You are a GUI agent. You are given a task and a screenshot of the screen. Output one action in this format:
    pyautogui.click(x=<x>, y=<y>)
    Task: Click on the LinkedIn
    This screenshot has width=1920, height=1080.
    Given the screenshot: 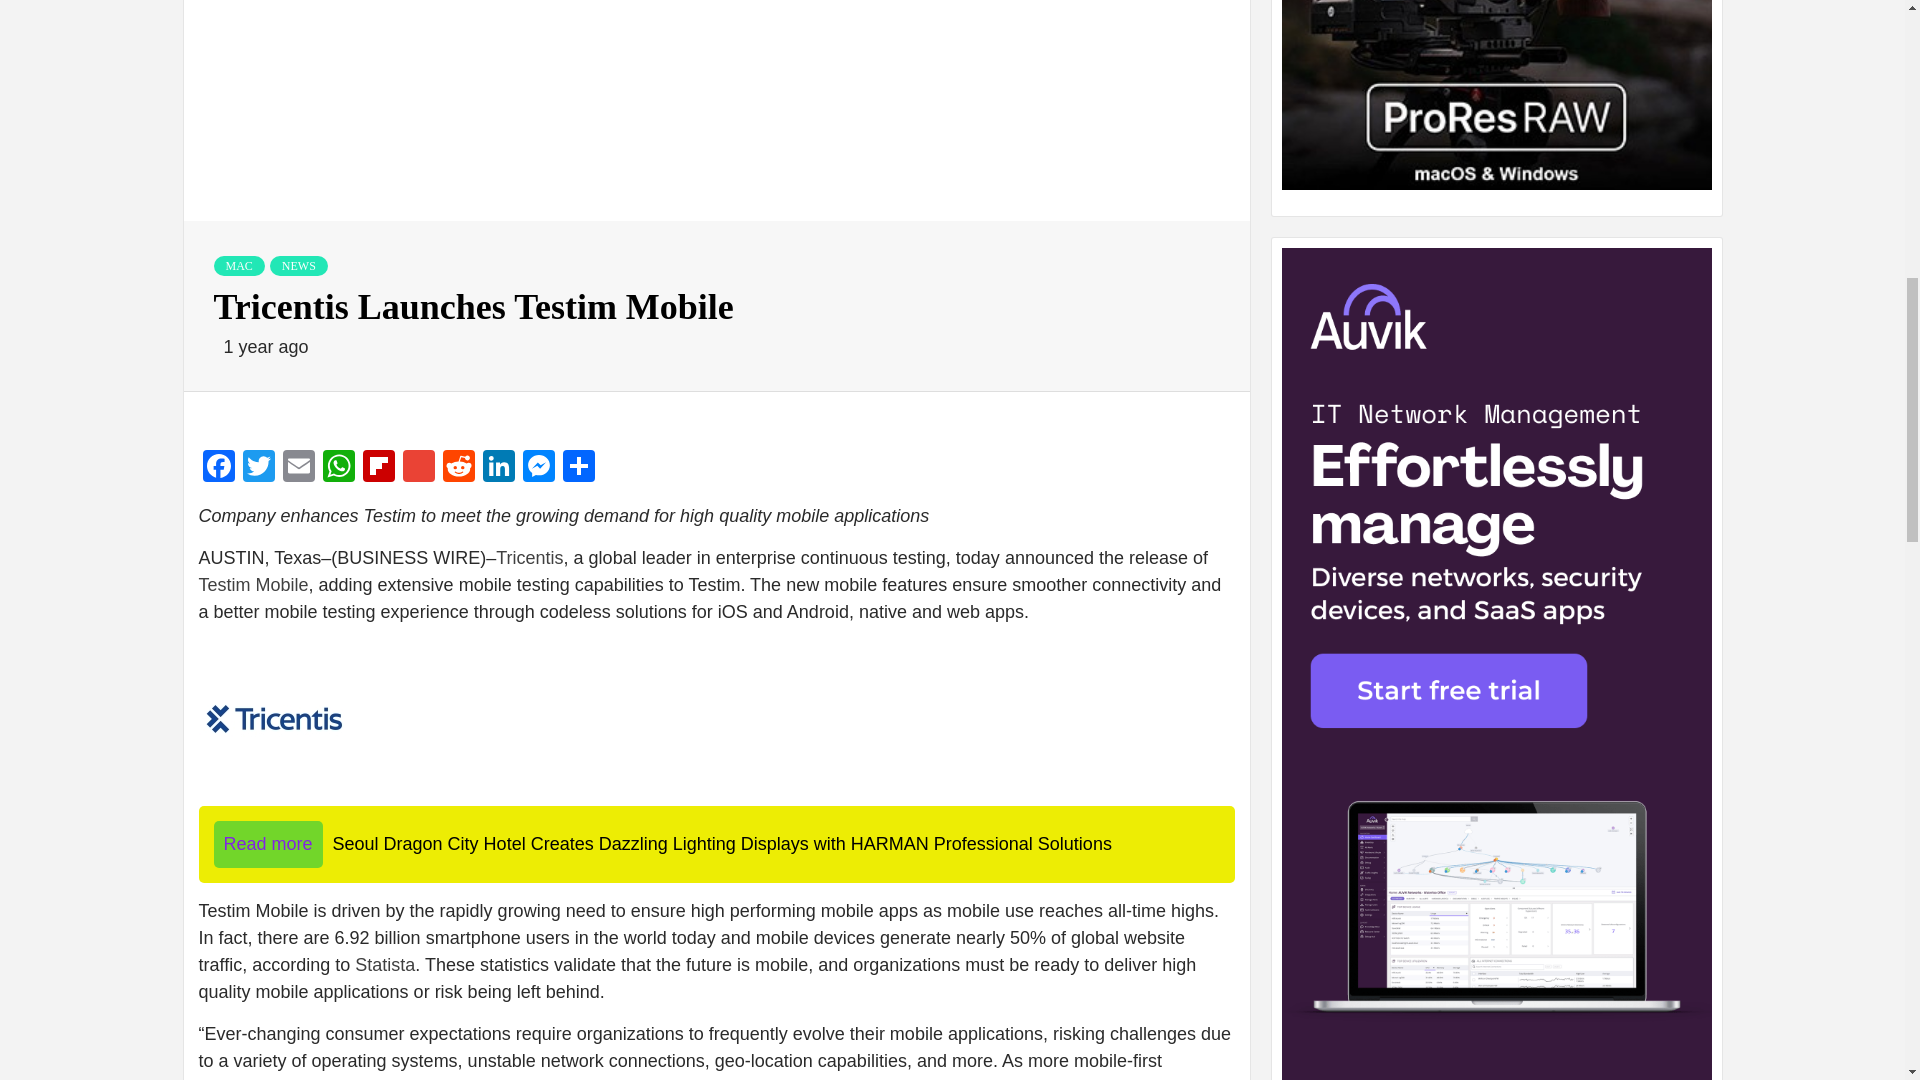 What is the action you would take?
    pyautogui.click(x=498, y=468)
    